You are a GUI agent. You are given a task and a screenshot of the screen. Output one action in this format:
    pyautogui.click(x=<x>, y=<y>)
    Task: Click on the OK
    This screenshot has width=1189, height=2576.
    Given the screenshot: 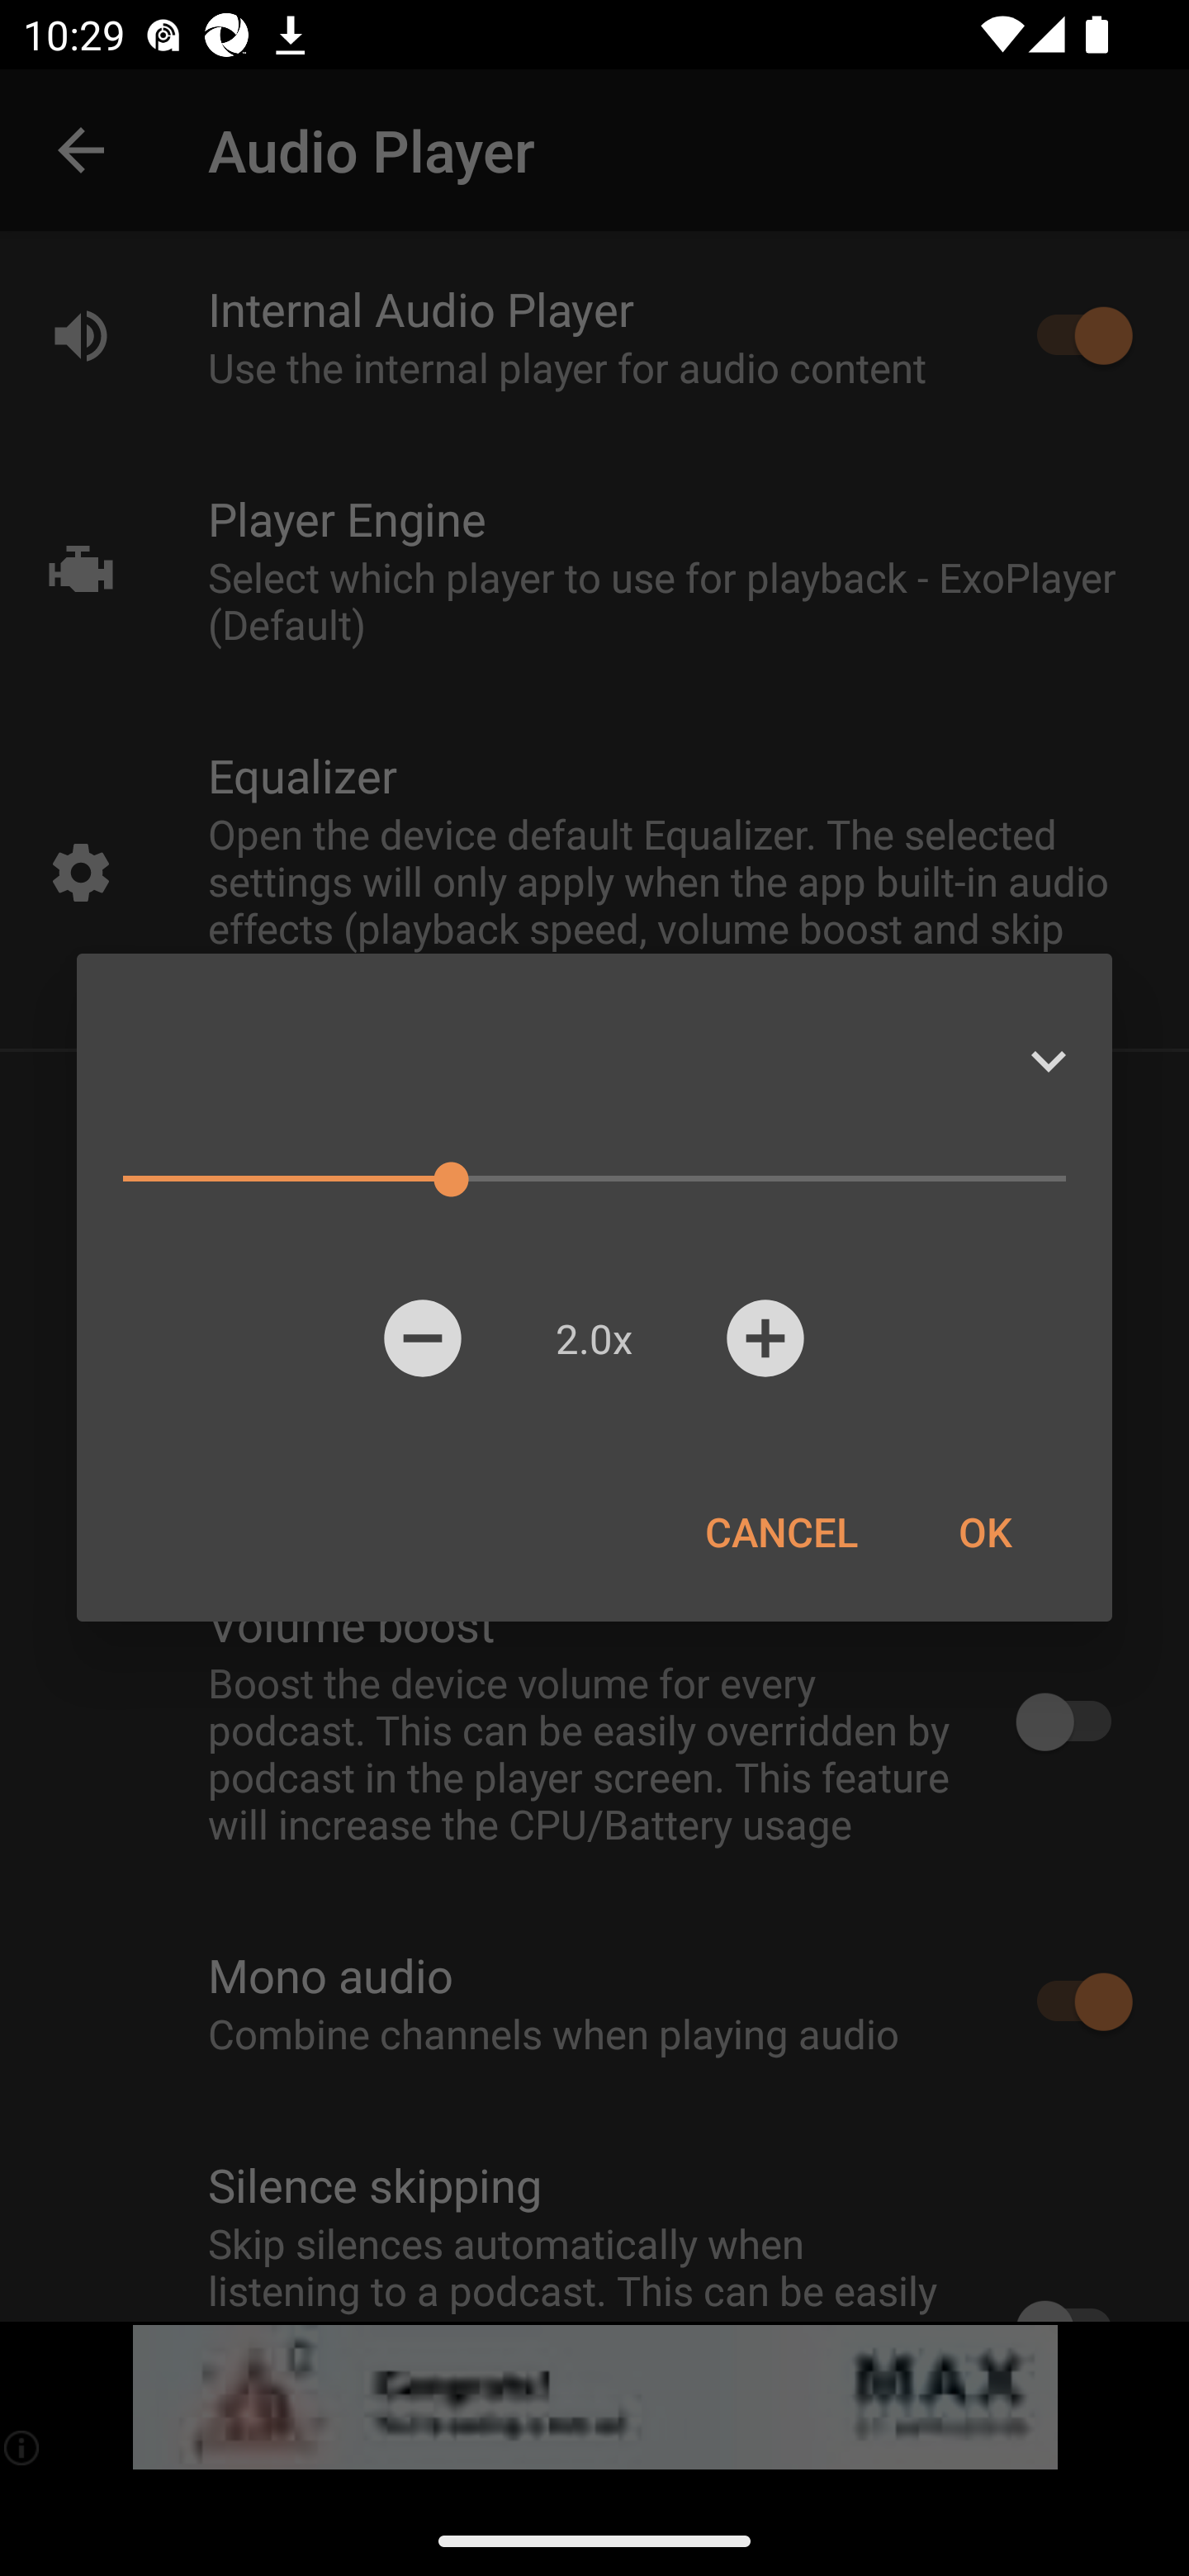 What is the action you would take?
    pyautogui.click(x=984, y=1531)
    